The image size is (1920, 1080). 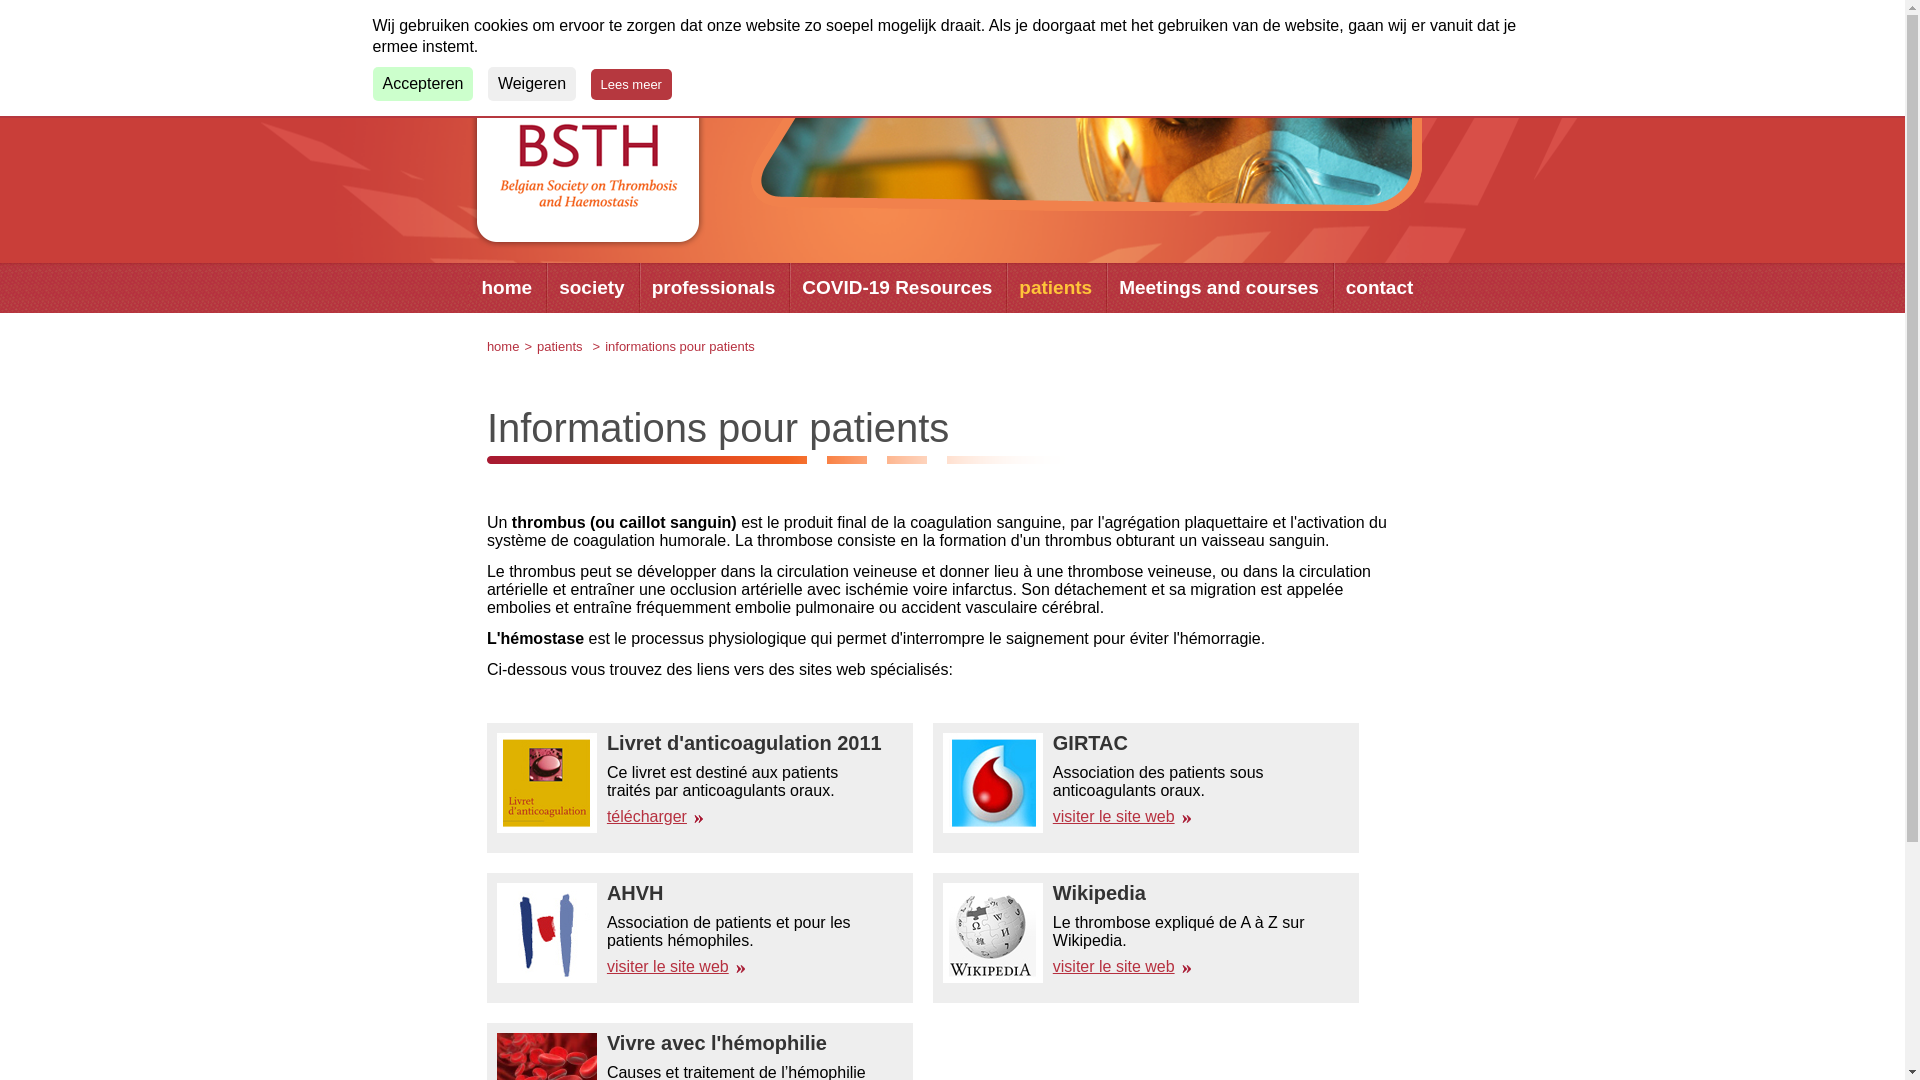 What do you see at coordinates (547, 783) in the screenshot?
I see `Livret d'anticoagulation 2011` at bounding box center [547, 783].